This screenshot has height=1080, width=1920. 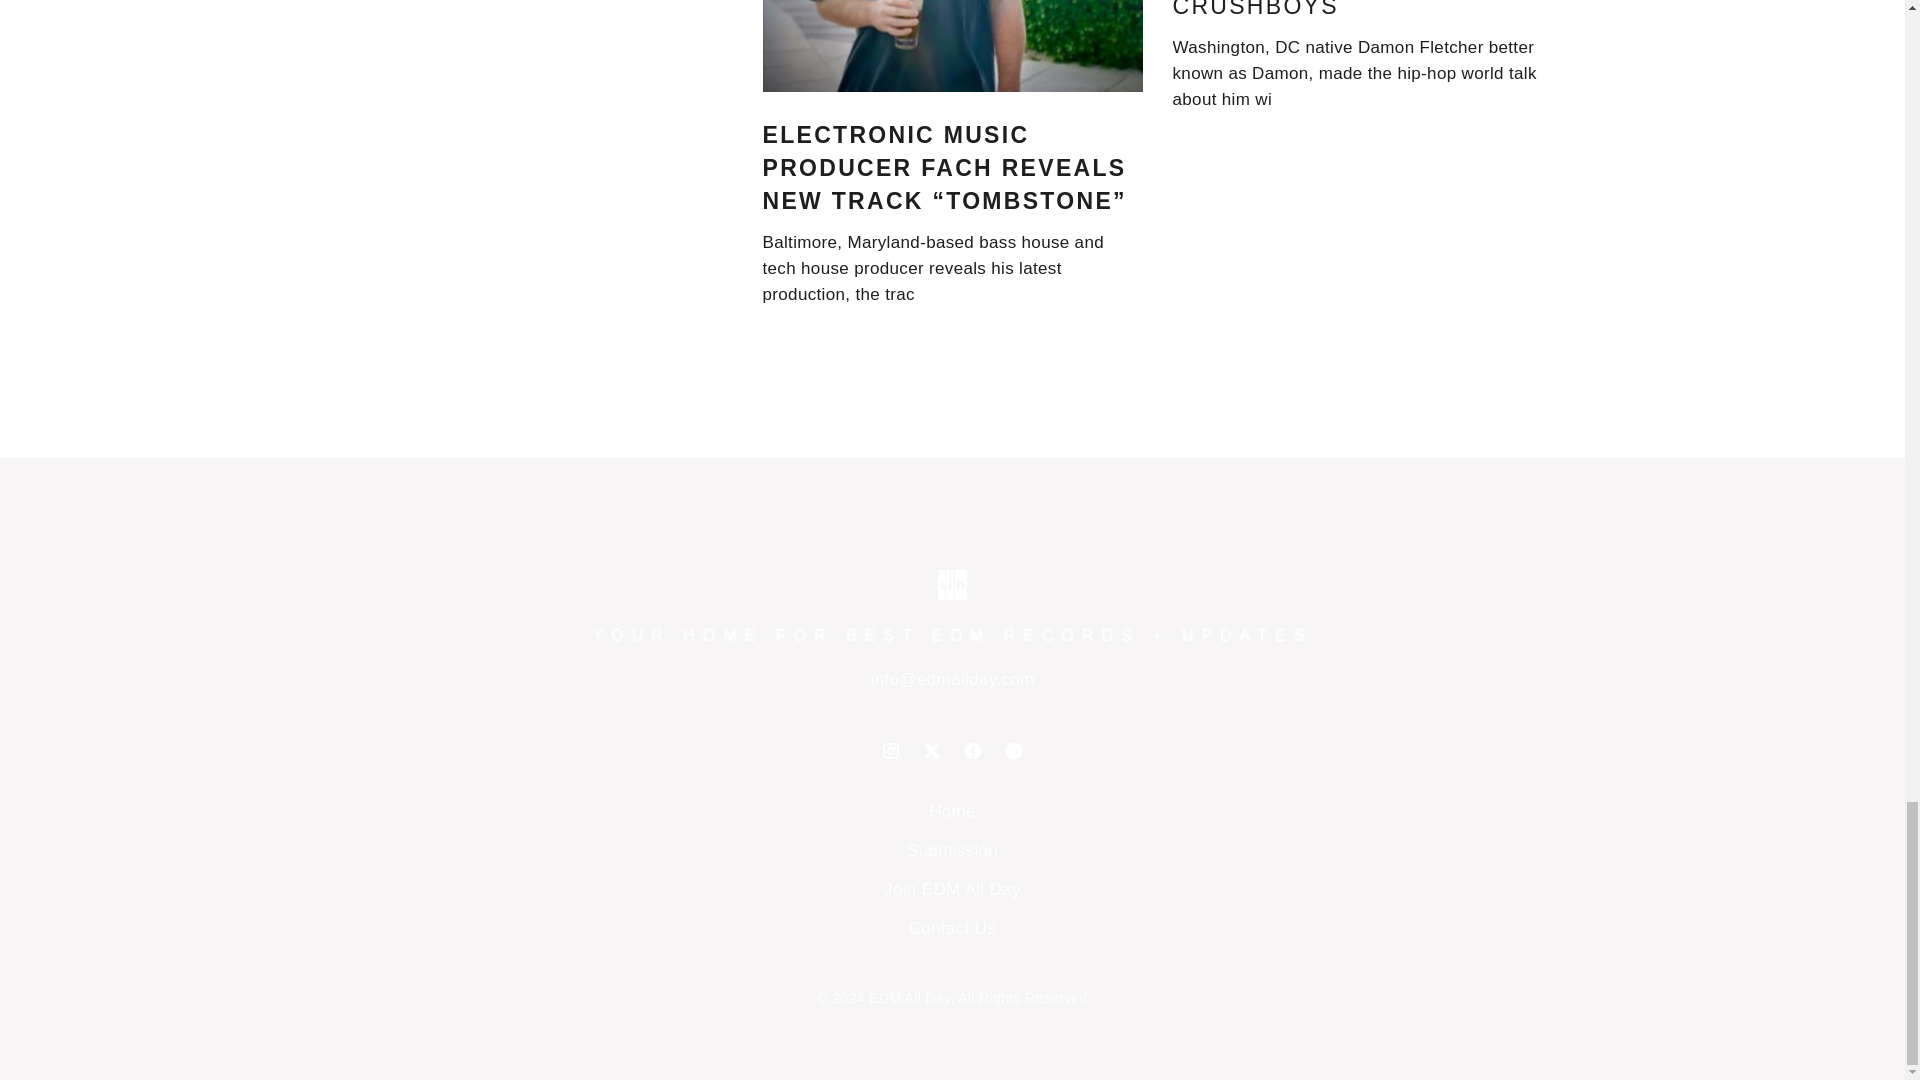 I want to click on Join EDM All Day, so click(x=952, y=889).